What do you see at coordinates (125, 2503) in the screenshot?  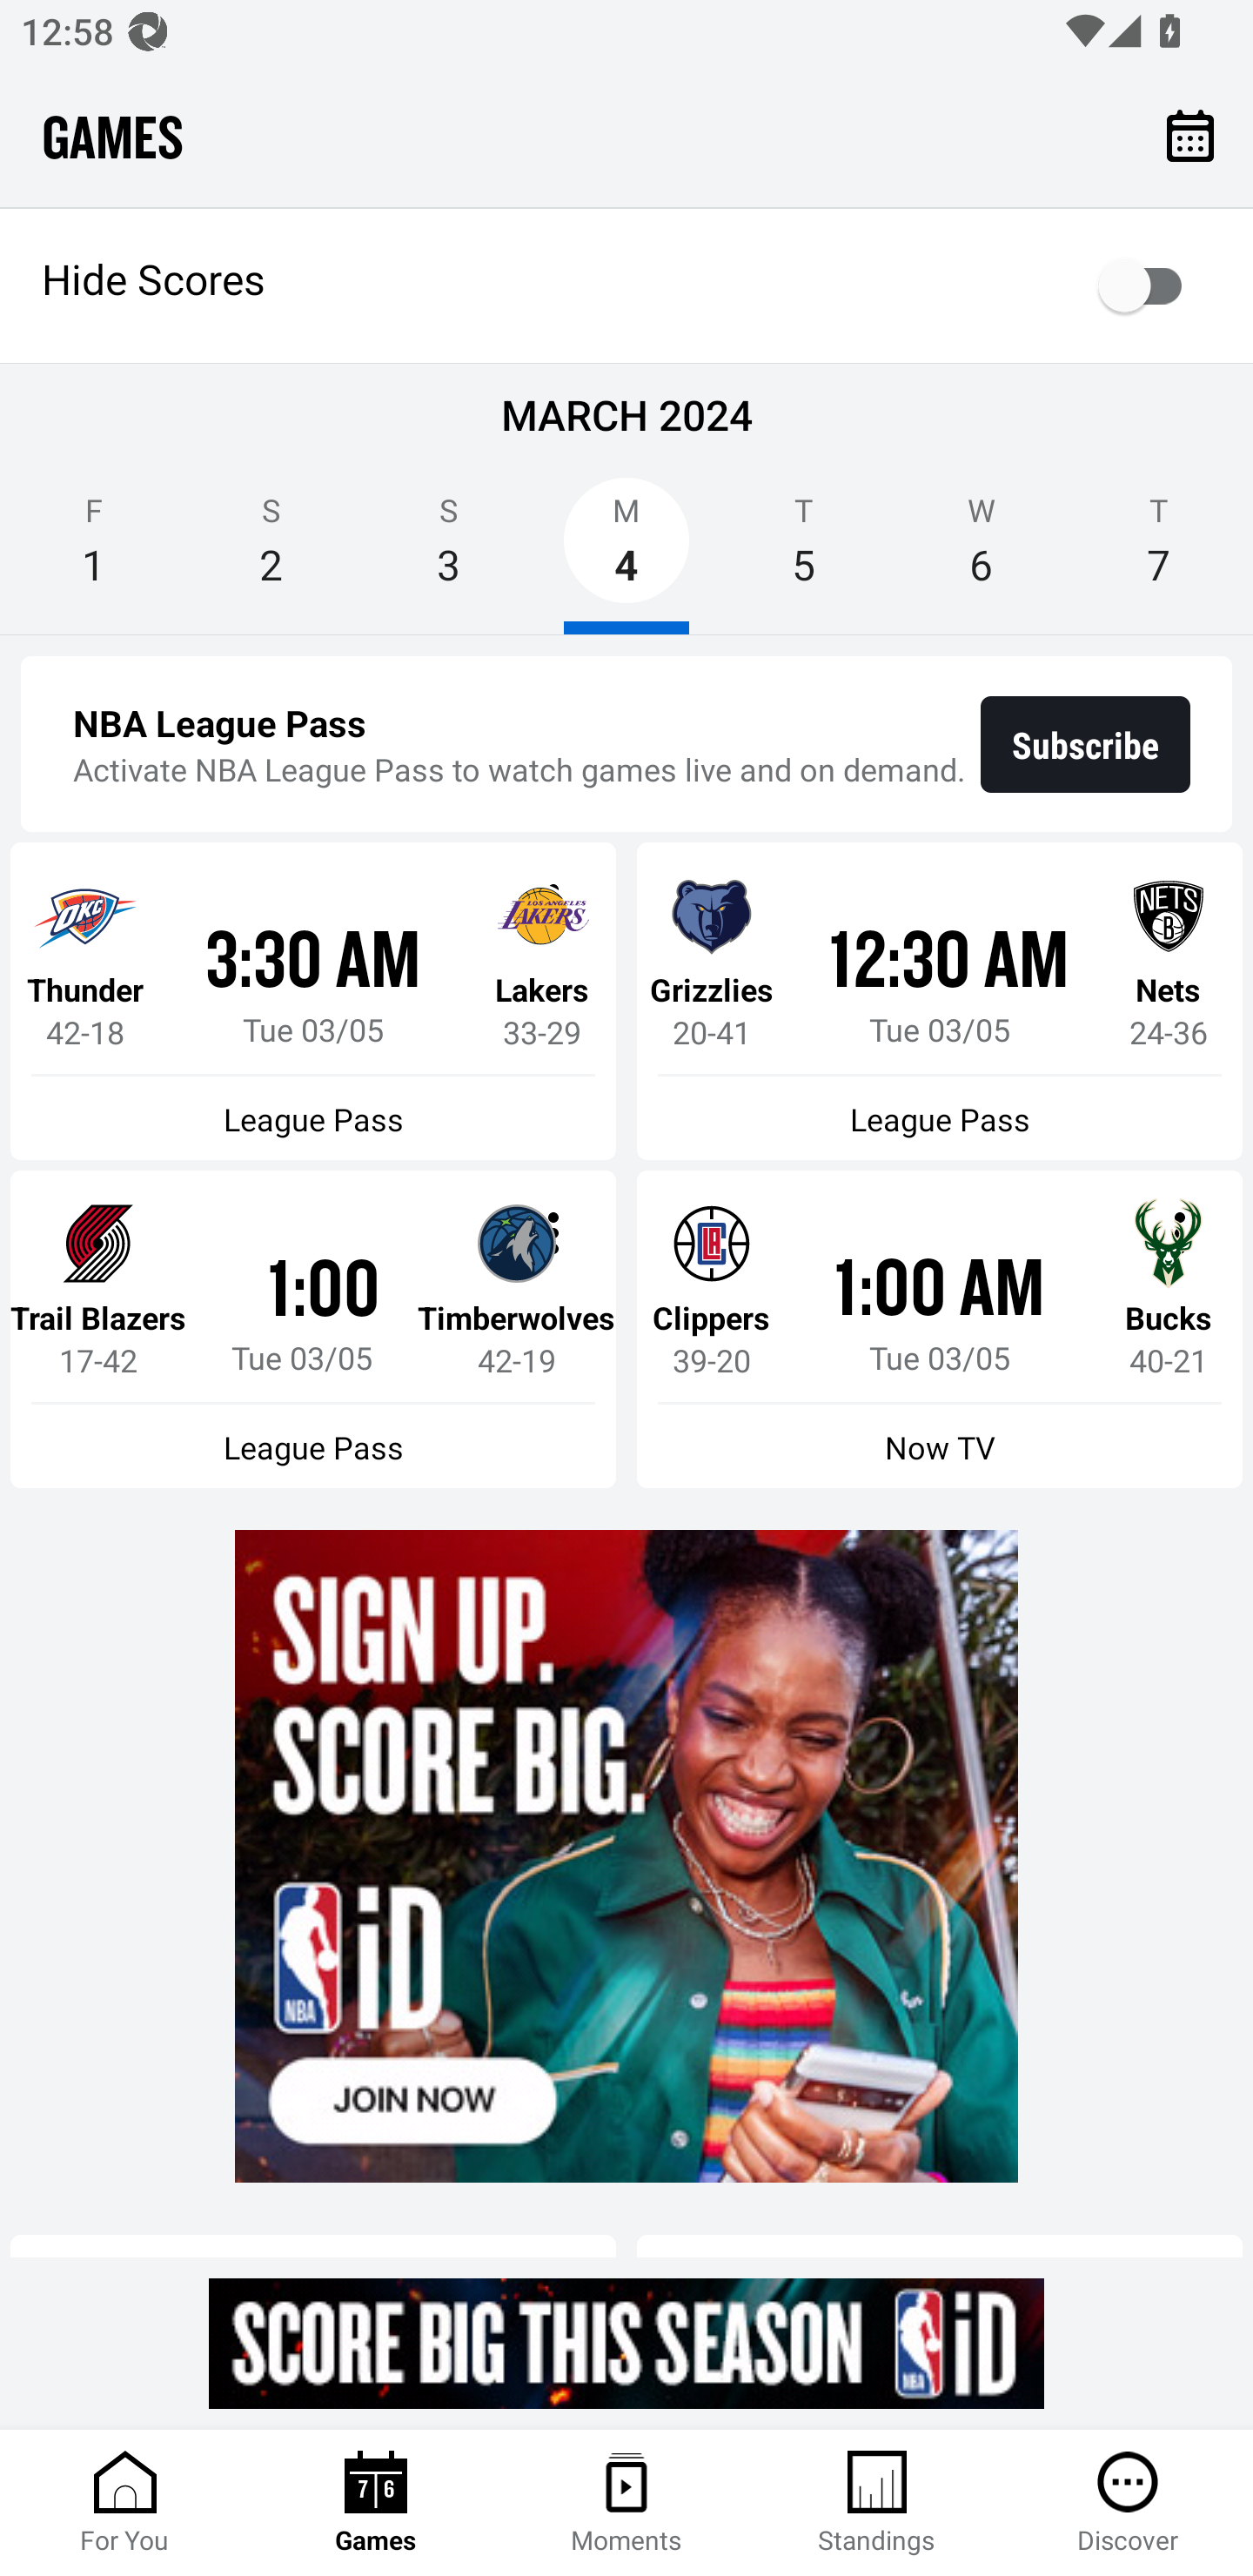 I see `For You` at bounding box center [125, 2503].